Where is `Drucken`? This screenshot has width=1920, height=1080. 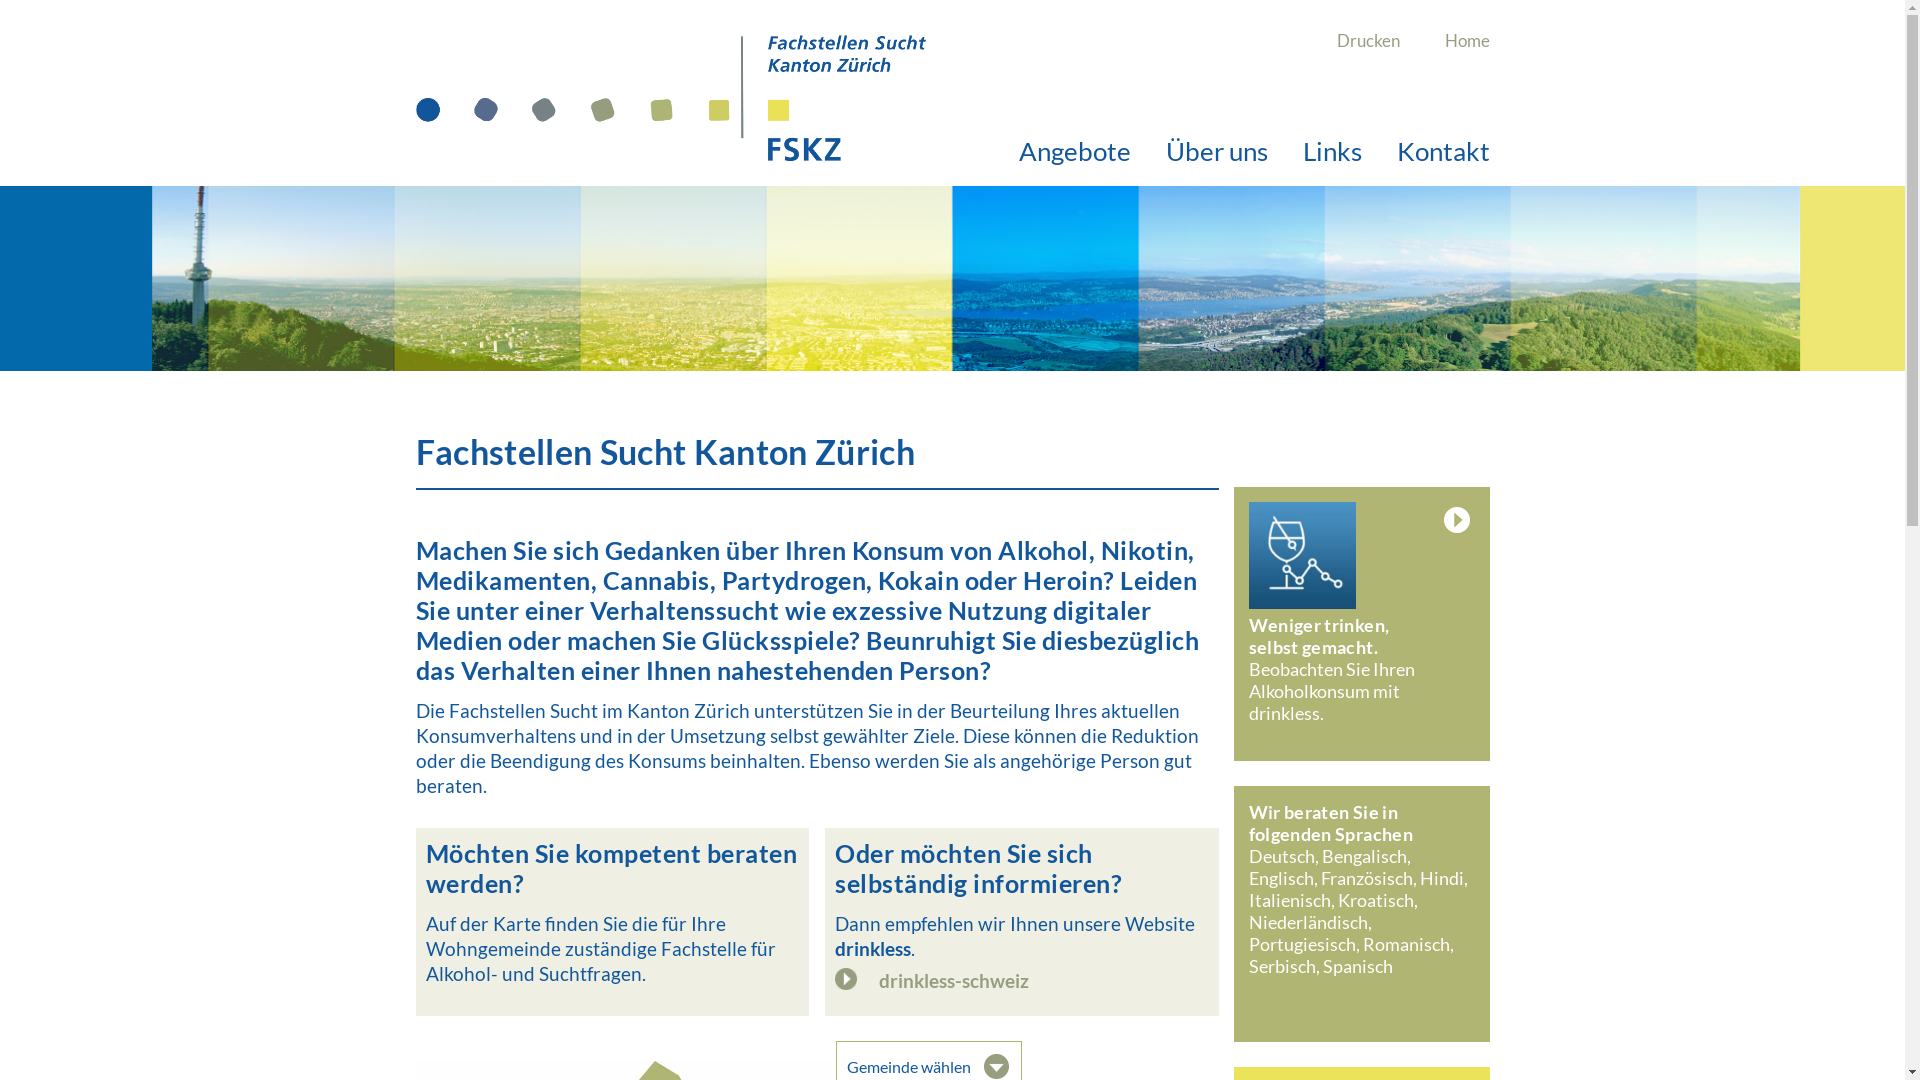 Drucken is located at coordinates (1368, 41).